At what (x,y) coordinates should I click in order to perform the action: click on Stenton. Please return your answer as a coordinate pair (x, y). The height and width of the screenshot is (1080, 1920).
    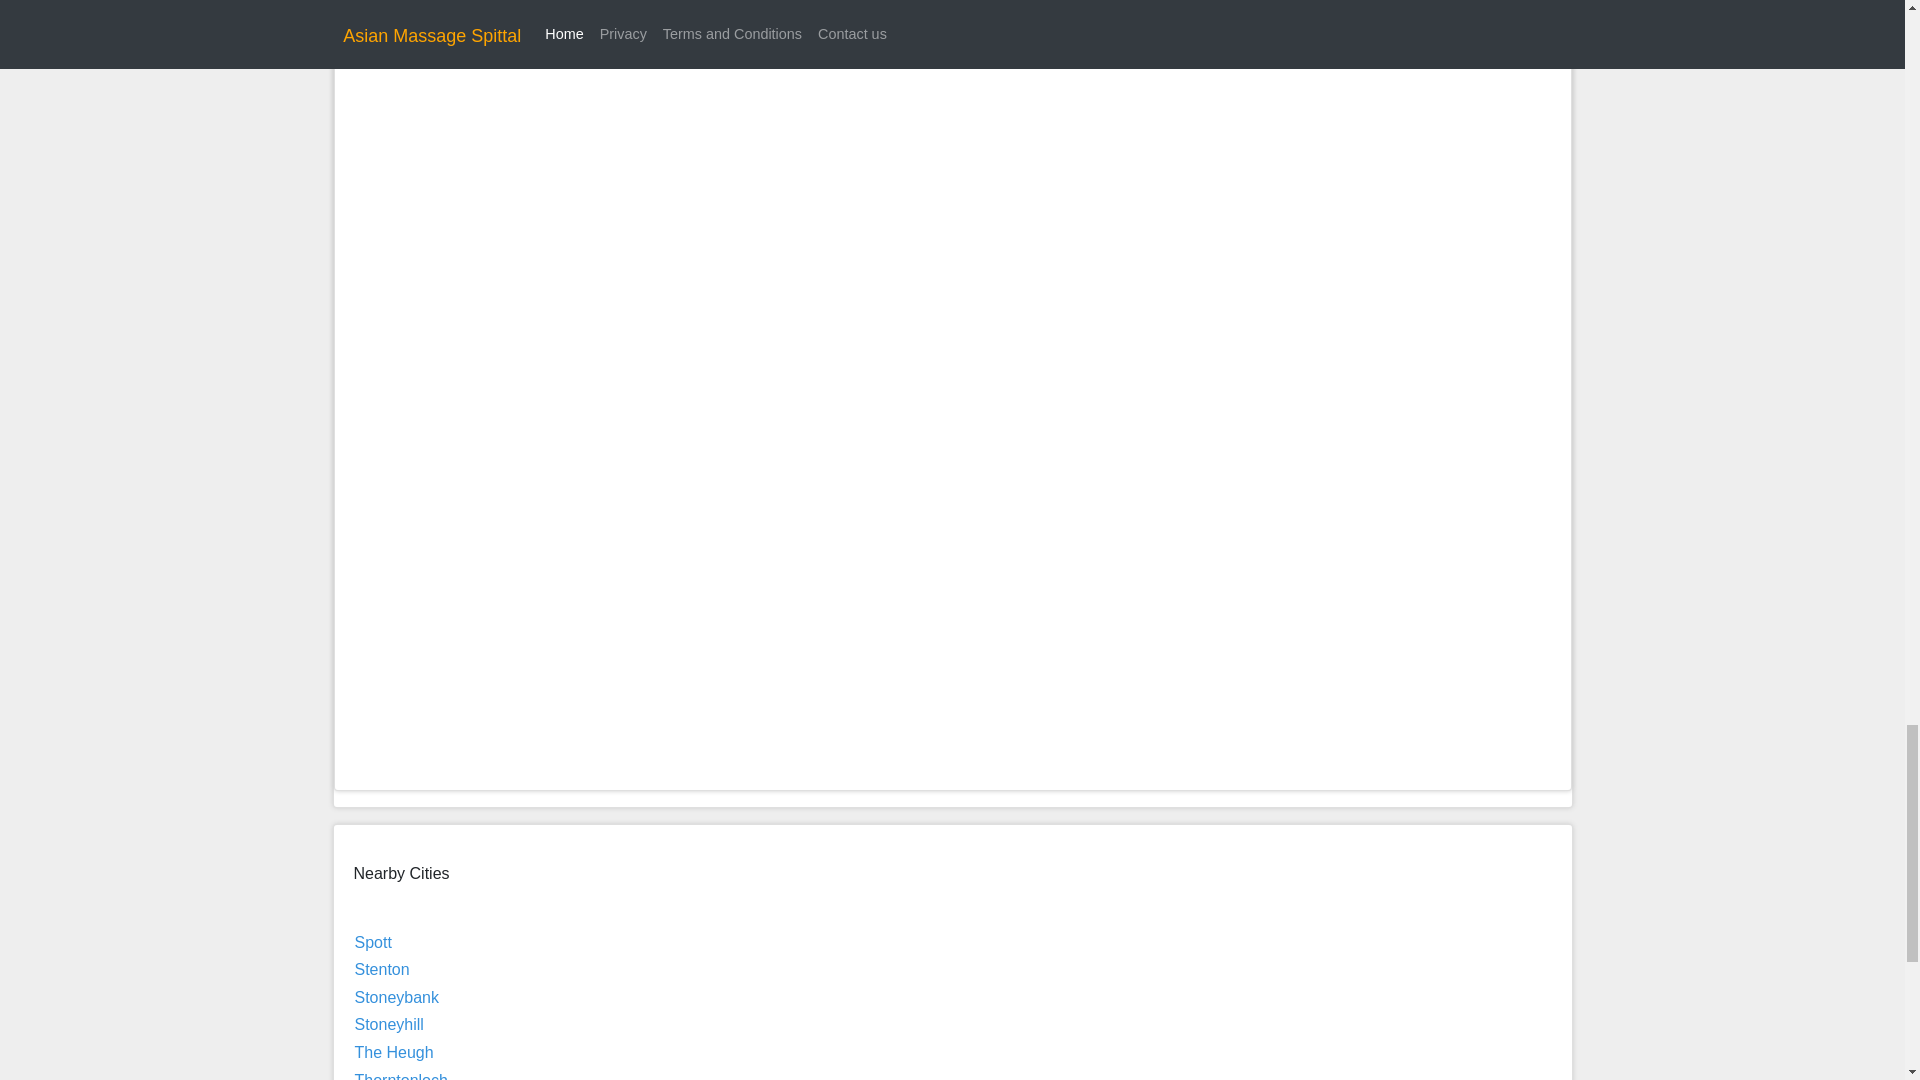
    Looking at the image, I should click on (380, 970).